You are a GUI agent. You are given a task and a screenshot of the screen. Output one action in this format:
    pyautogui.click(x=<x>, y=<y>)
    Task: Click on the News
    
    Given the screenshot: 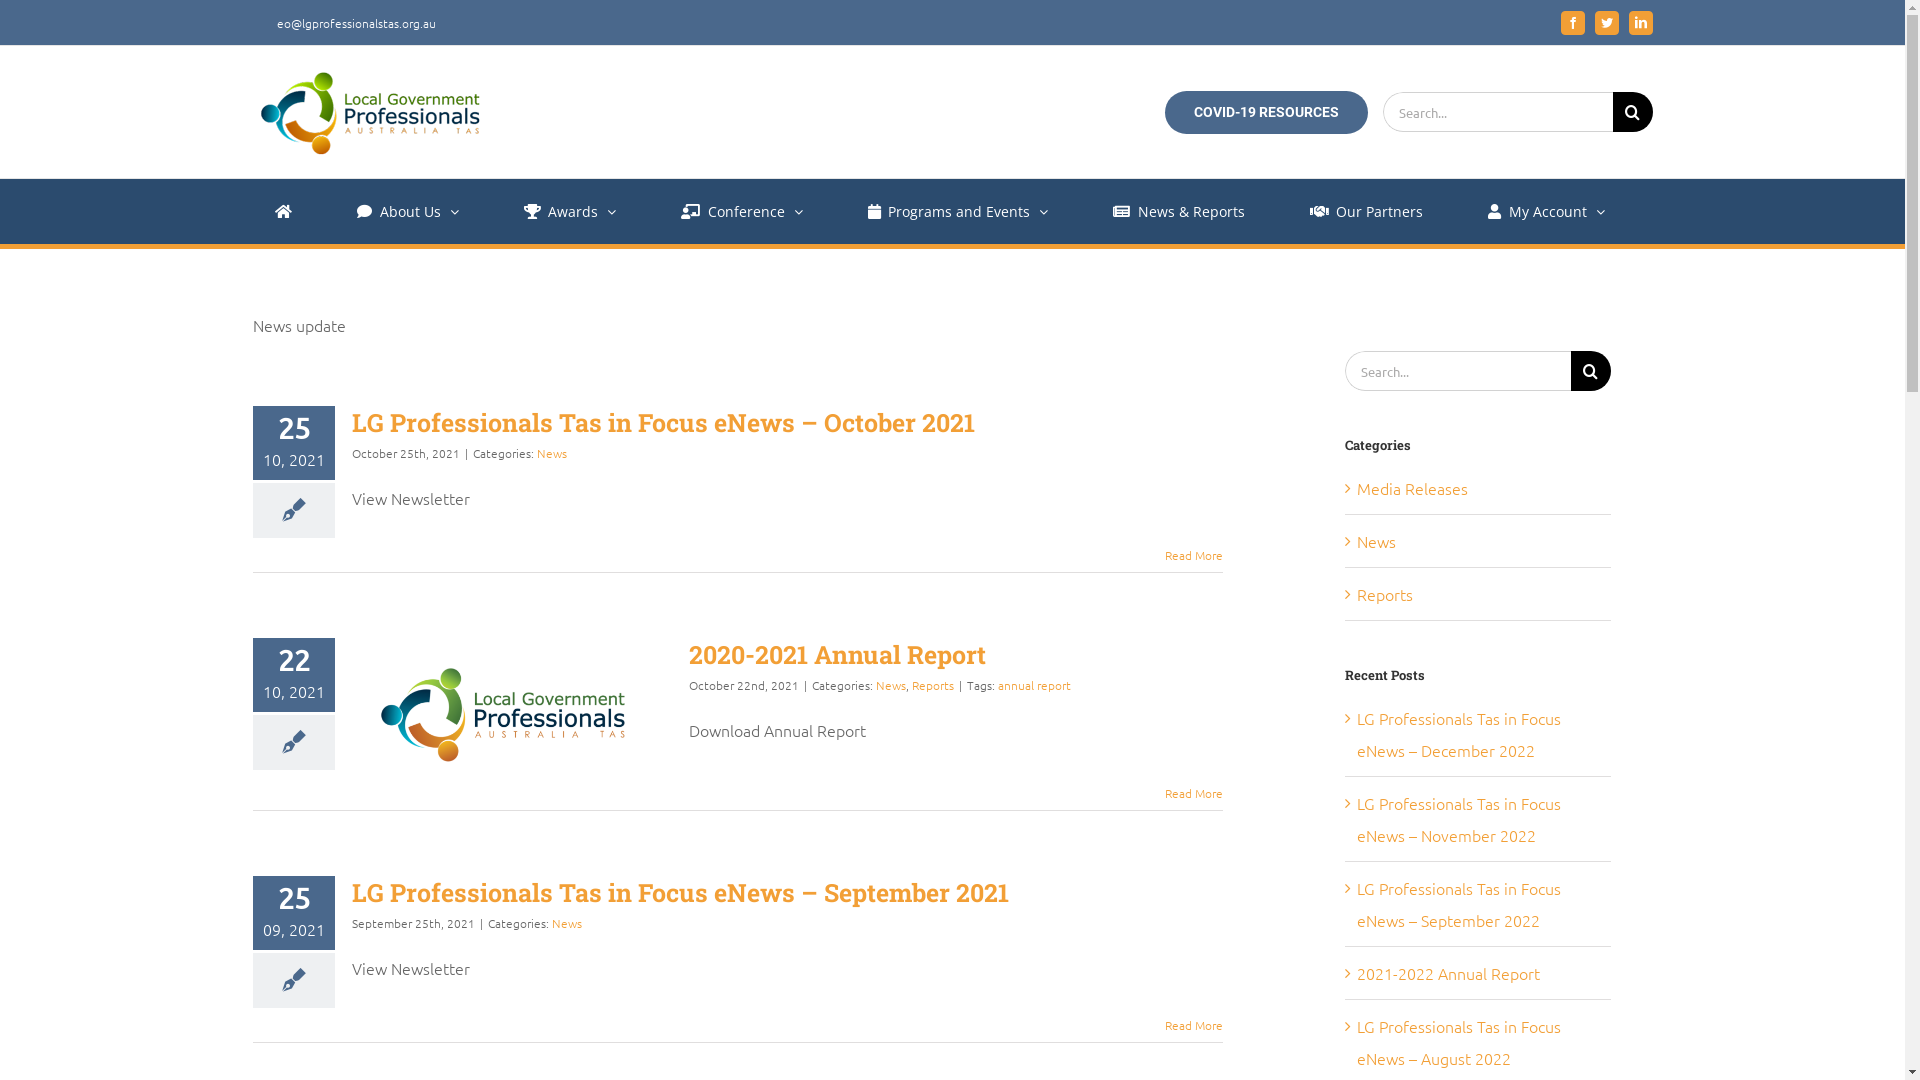 What is the action you would take?
    pyautogui.click(x=1478, y=541)
    